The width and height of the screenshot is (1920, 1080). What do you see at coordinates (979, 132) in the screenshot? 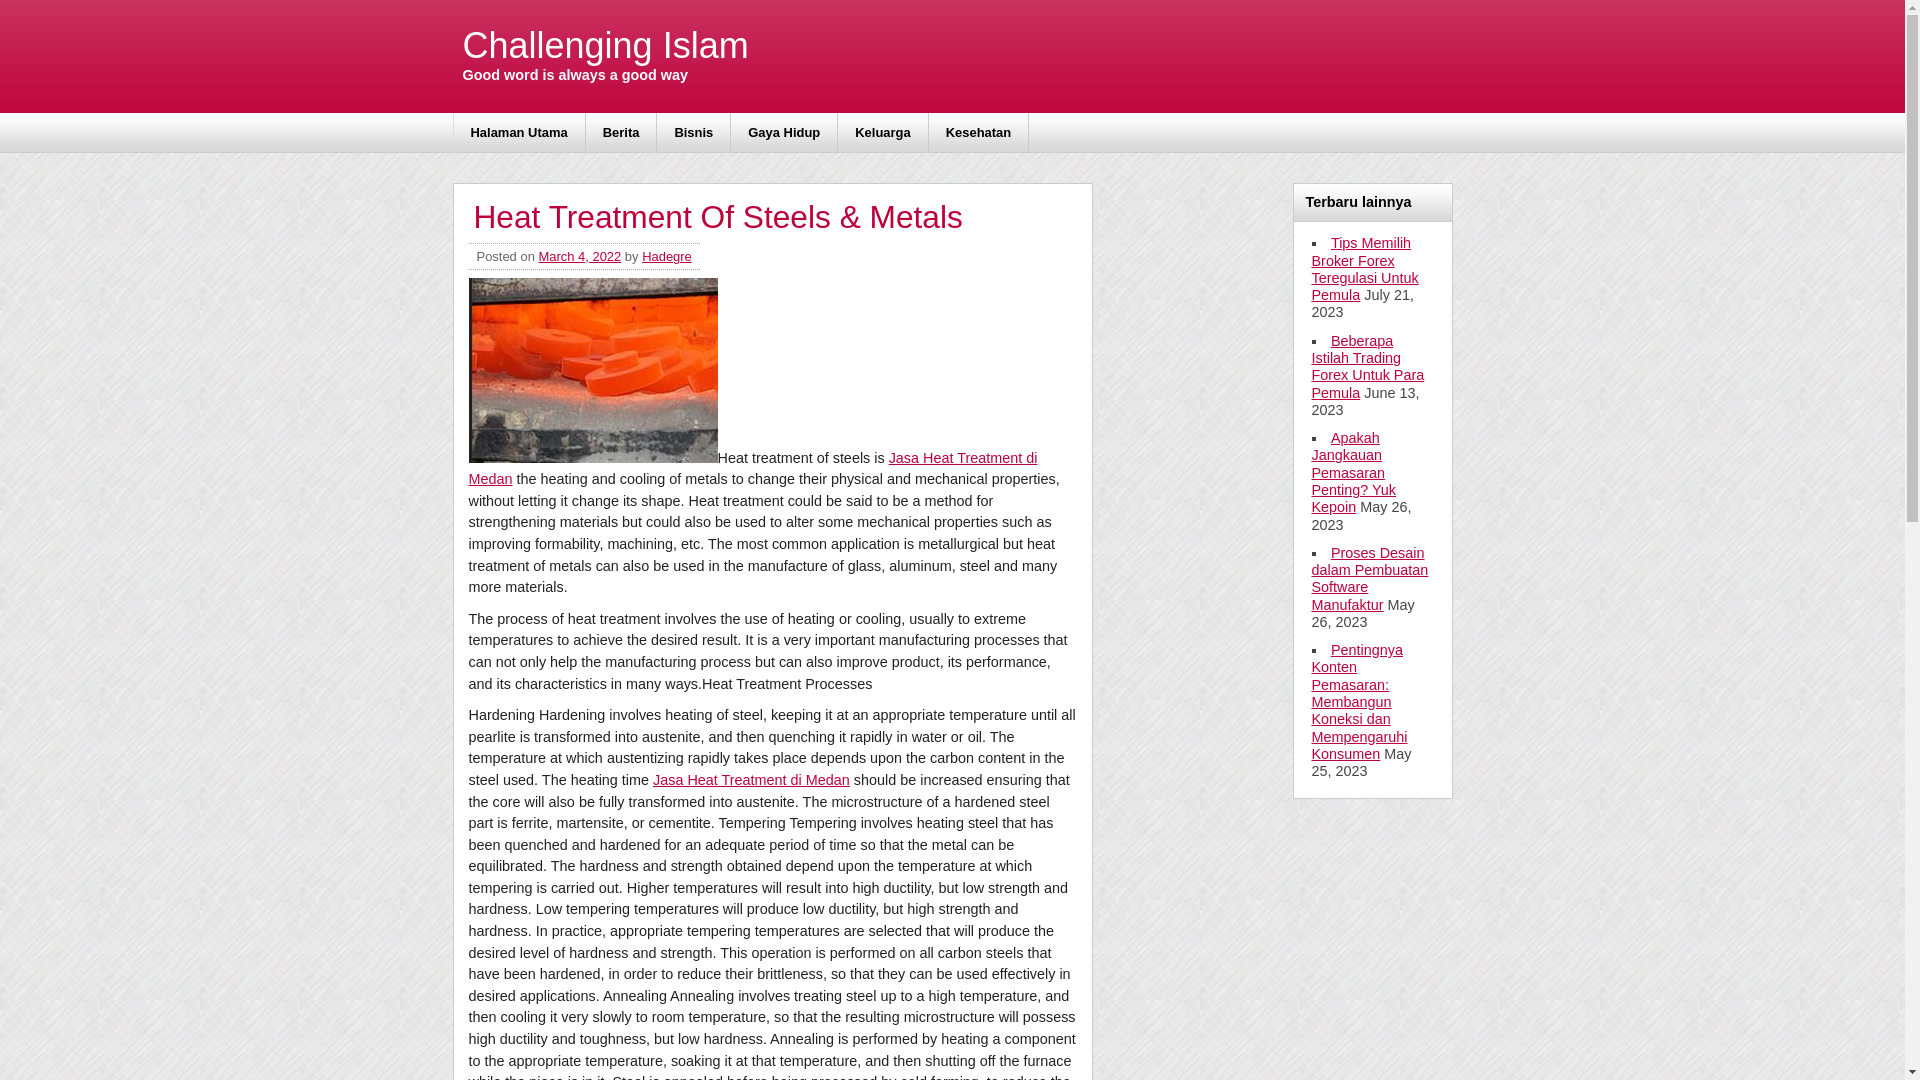
I see `Kesehatan` at bounding box center [979, 132].